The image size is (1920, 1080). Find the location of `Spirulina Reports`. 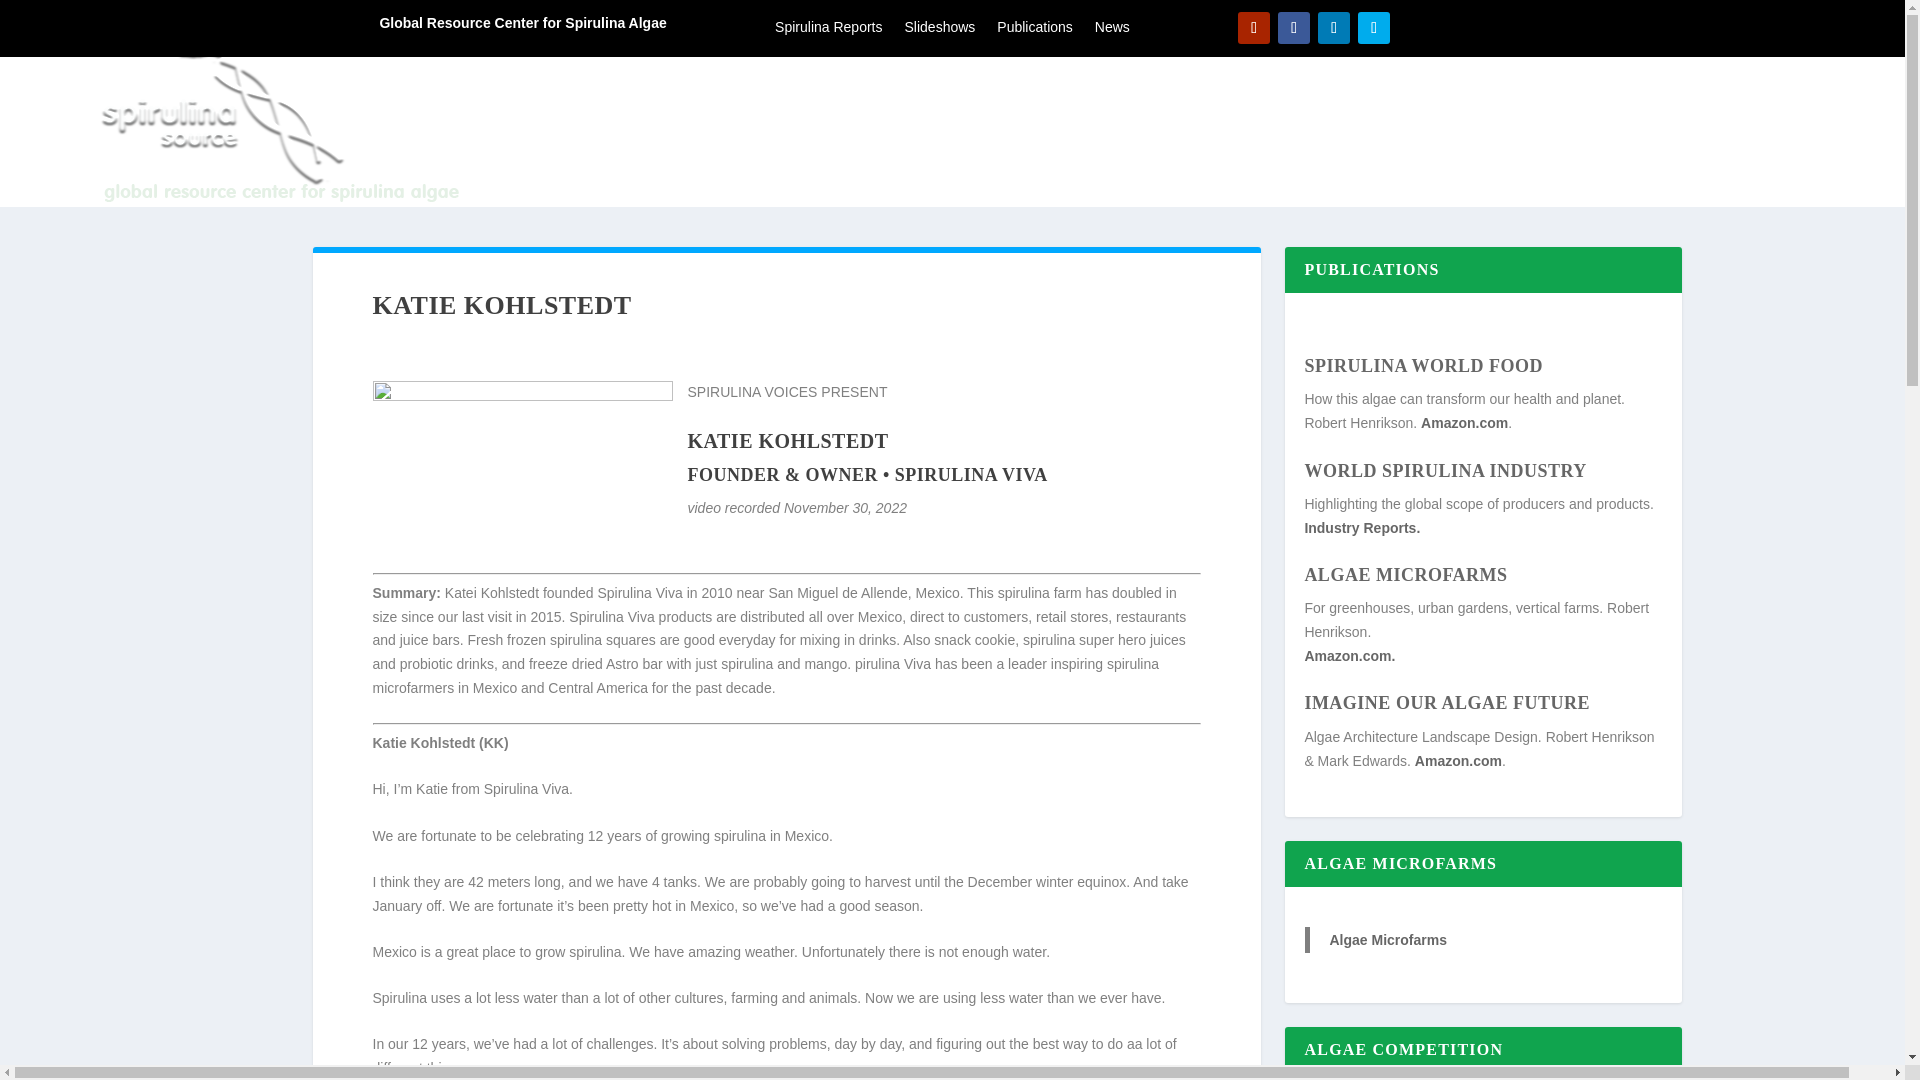

Spirulina Reports is located at coordinates (828, 31).